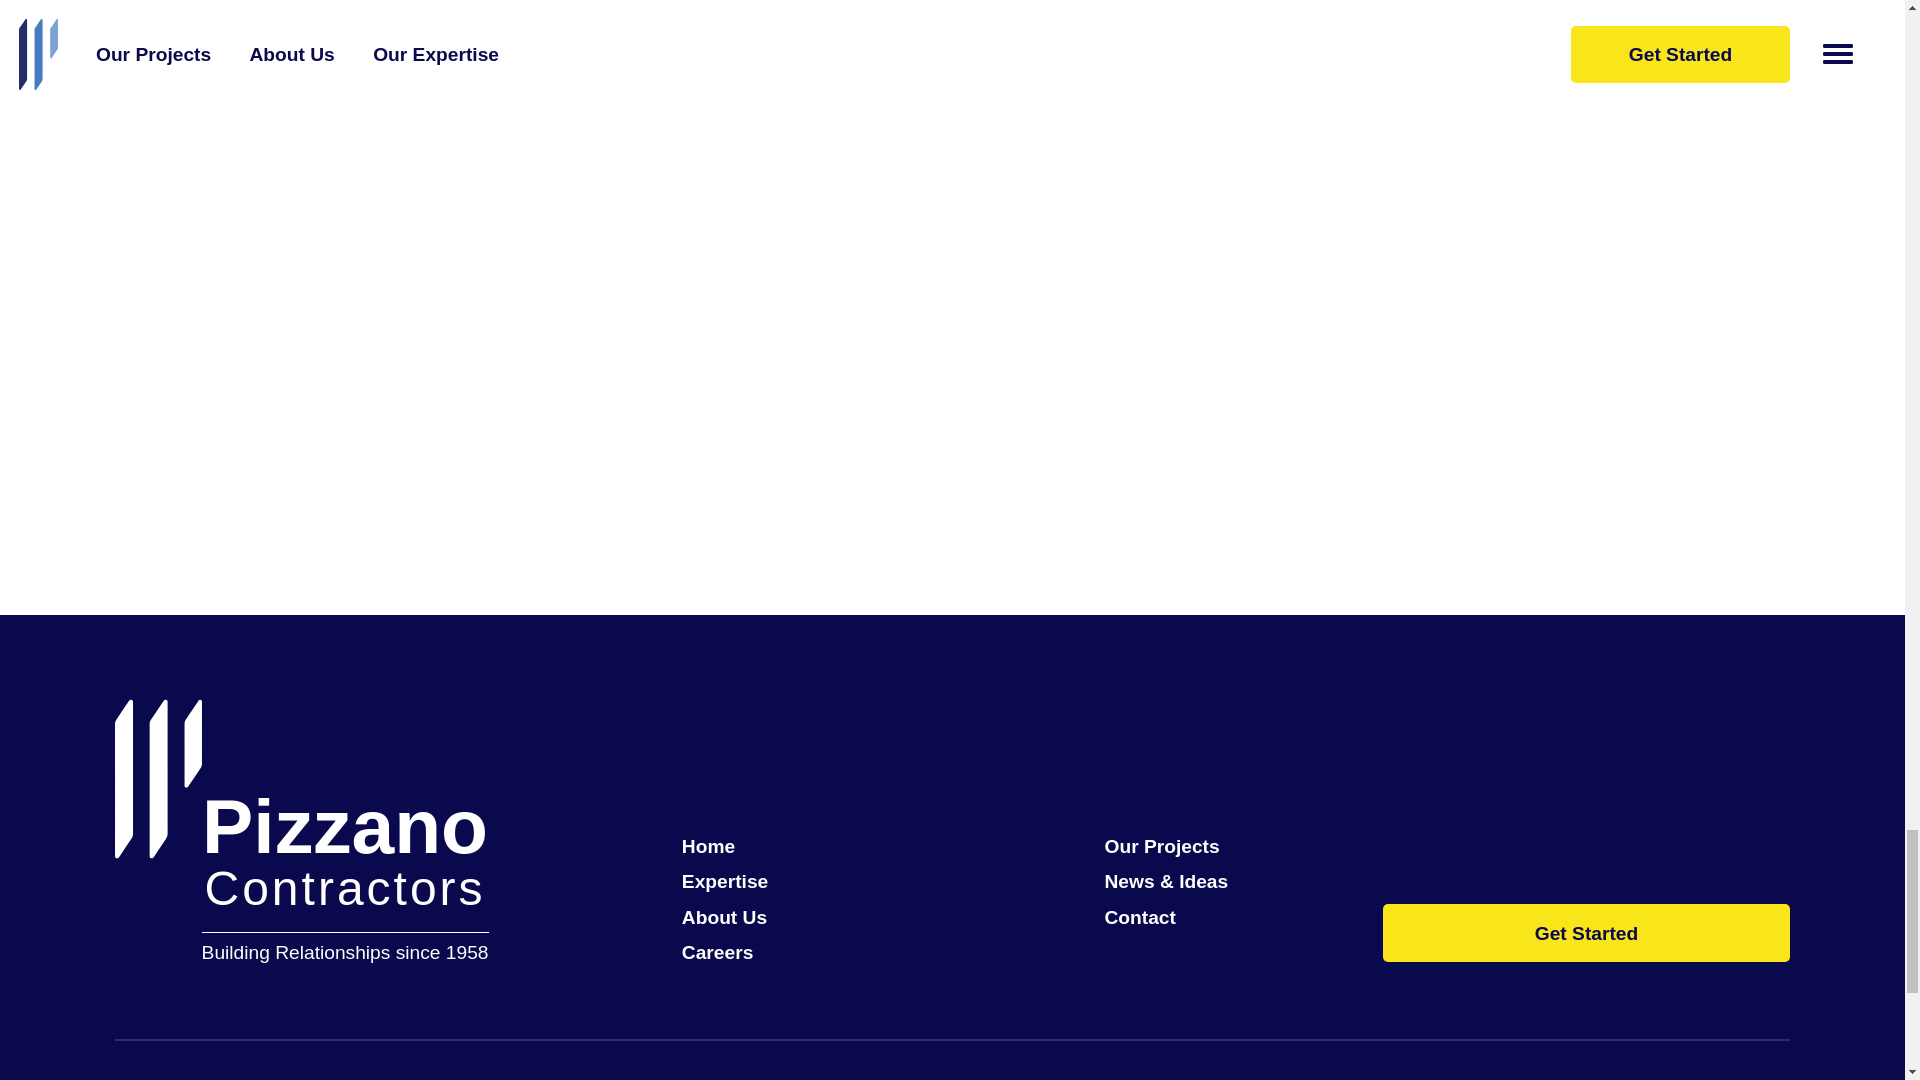 This screenshot has height=1080, width=1920. What do you see at coordinates (1164, 846) in the screenshot?
I see `Our Projects` at bounding box center [1164, 846].